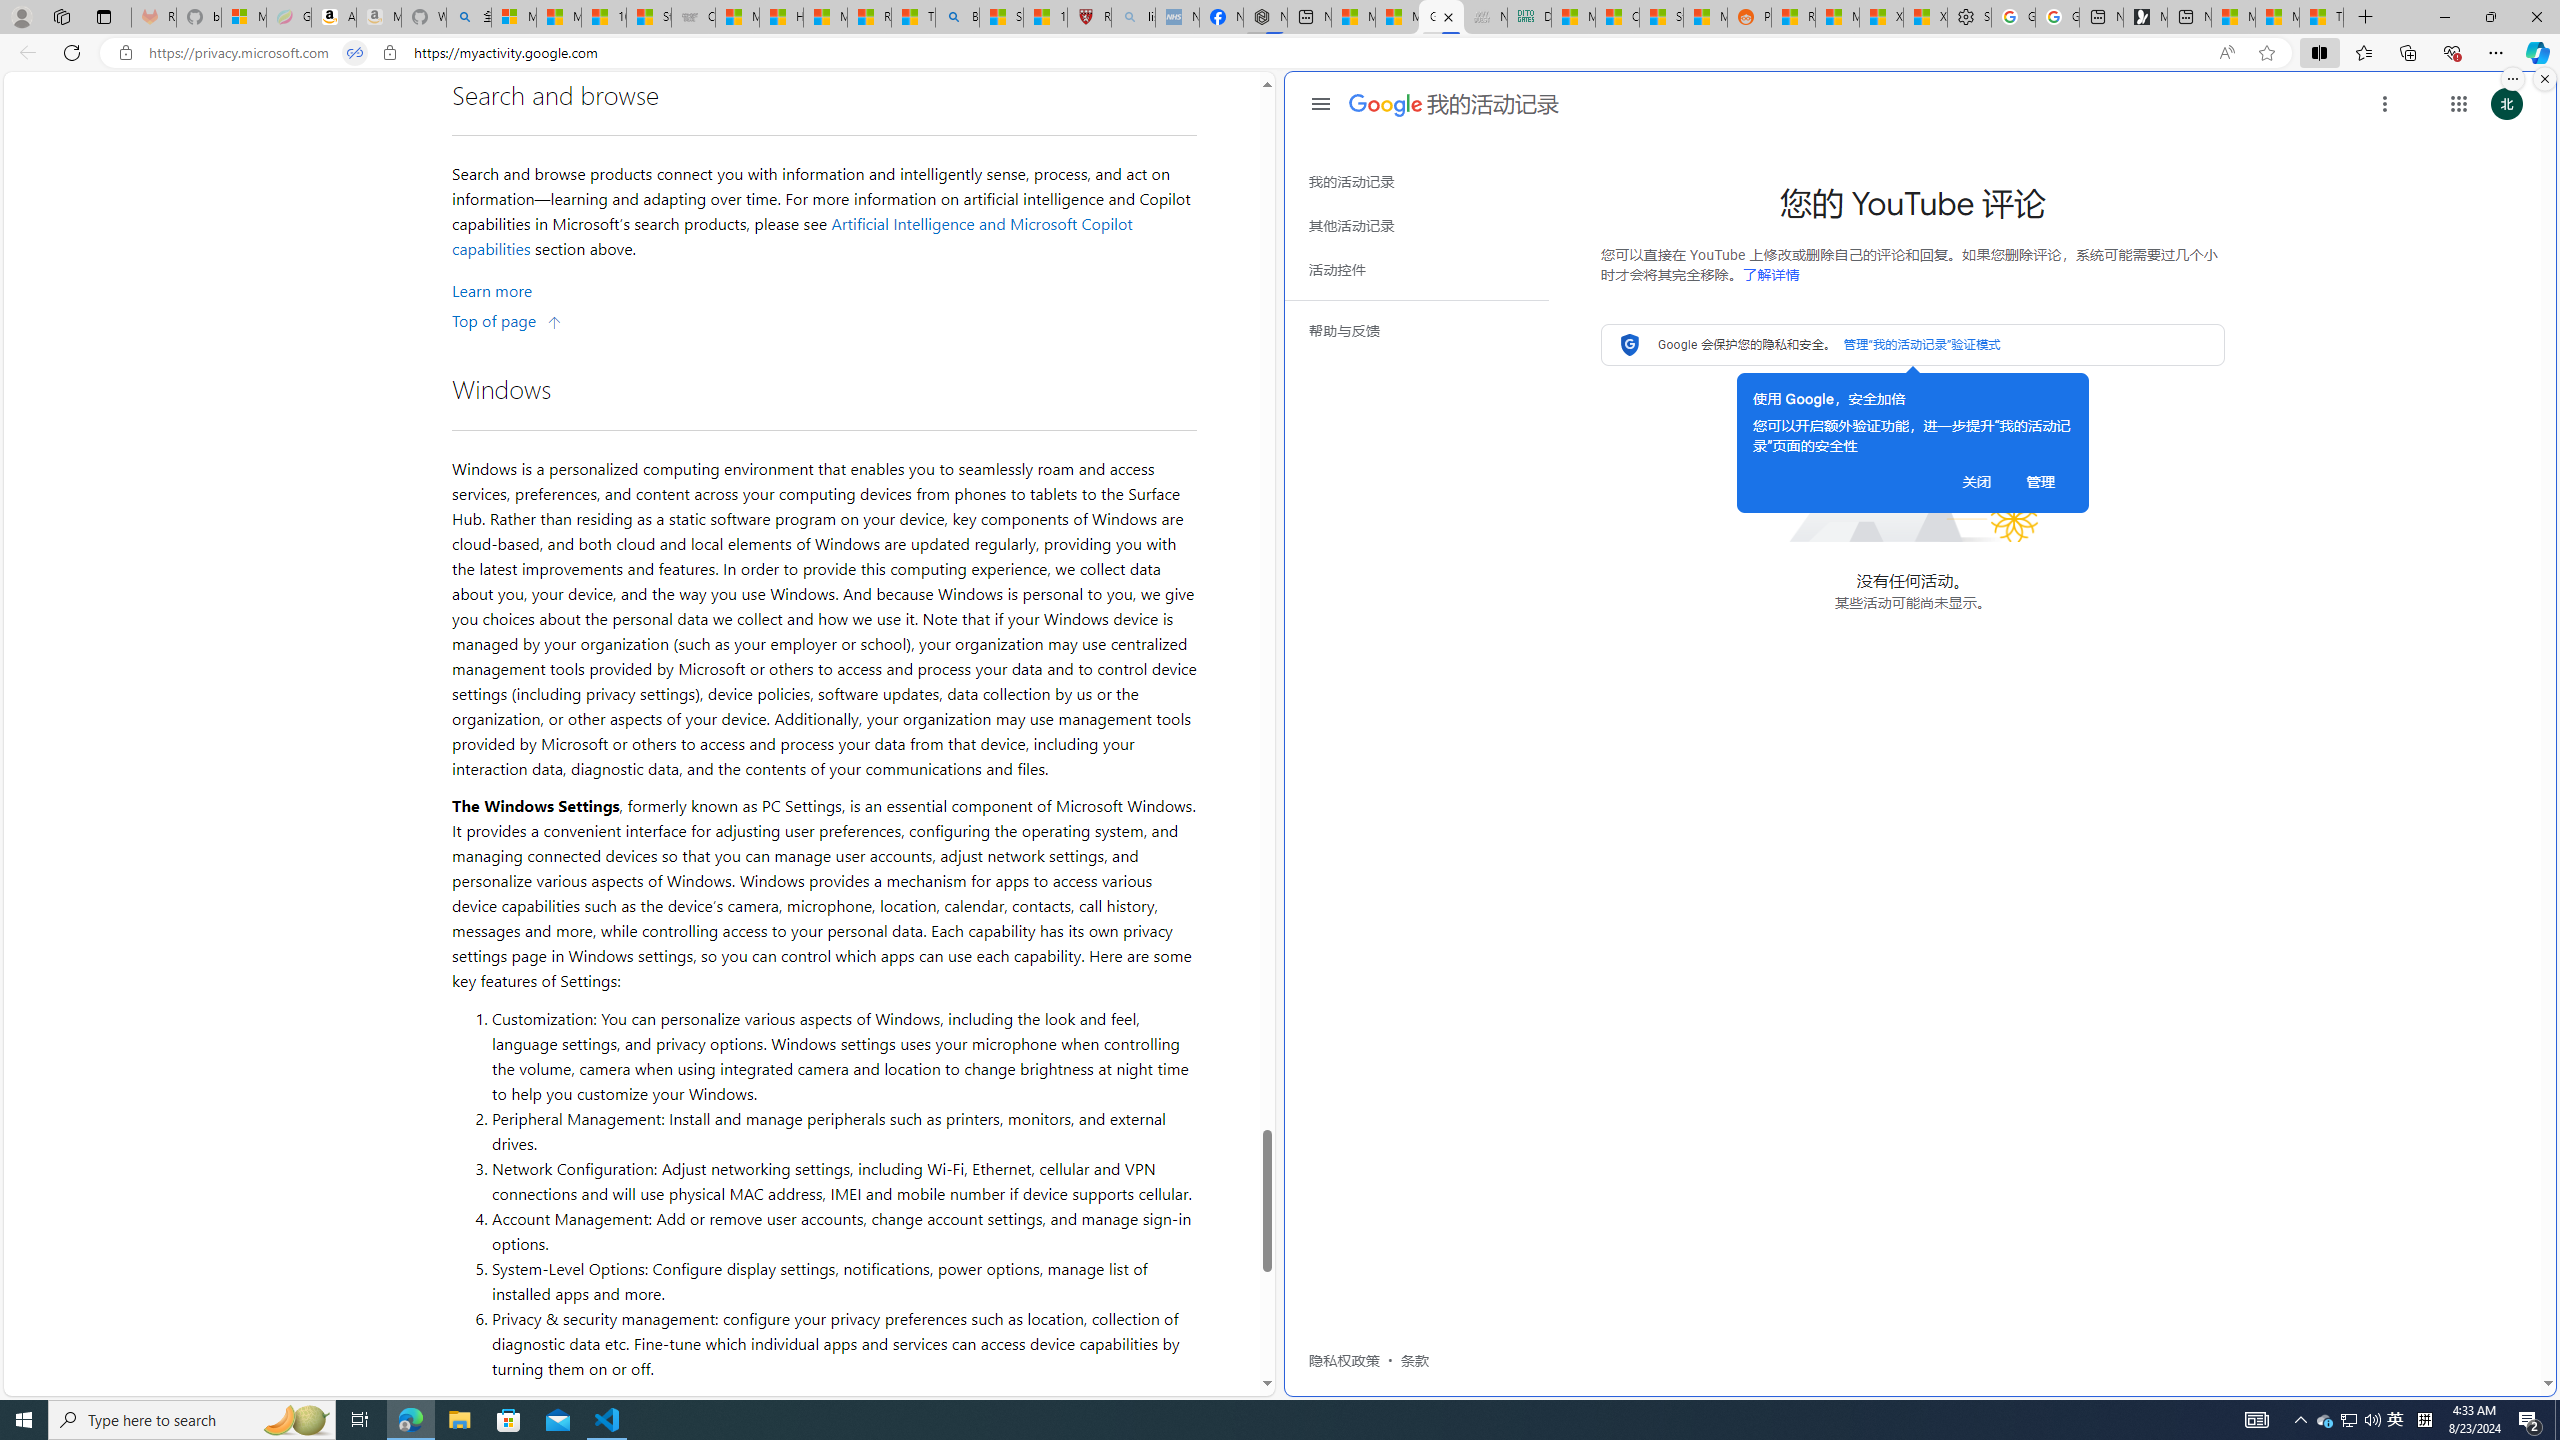 The width and height of the screenshot is (2560, 1440). What do you see at coordinates (242, 17) in the screenshot?
I see `Microsoft-Report a Concern to Bing` at bounding box center [242, 17].